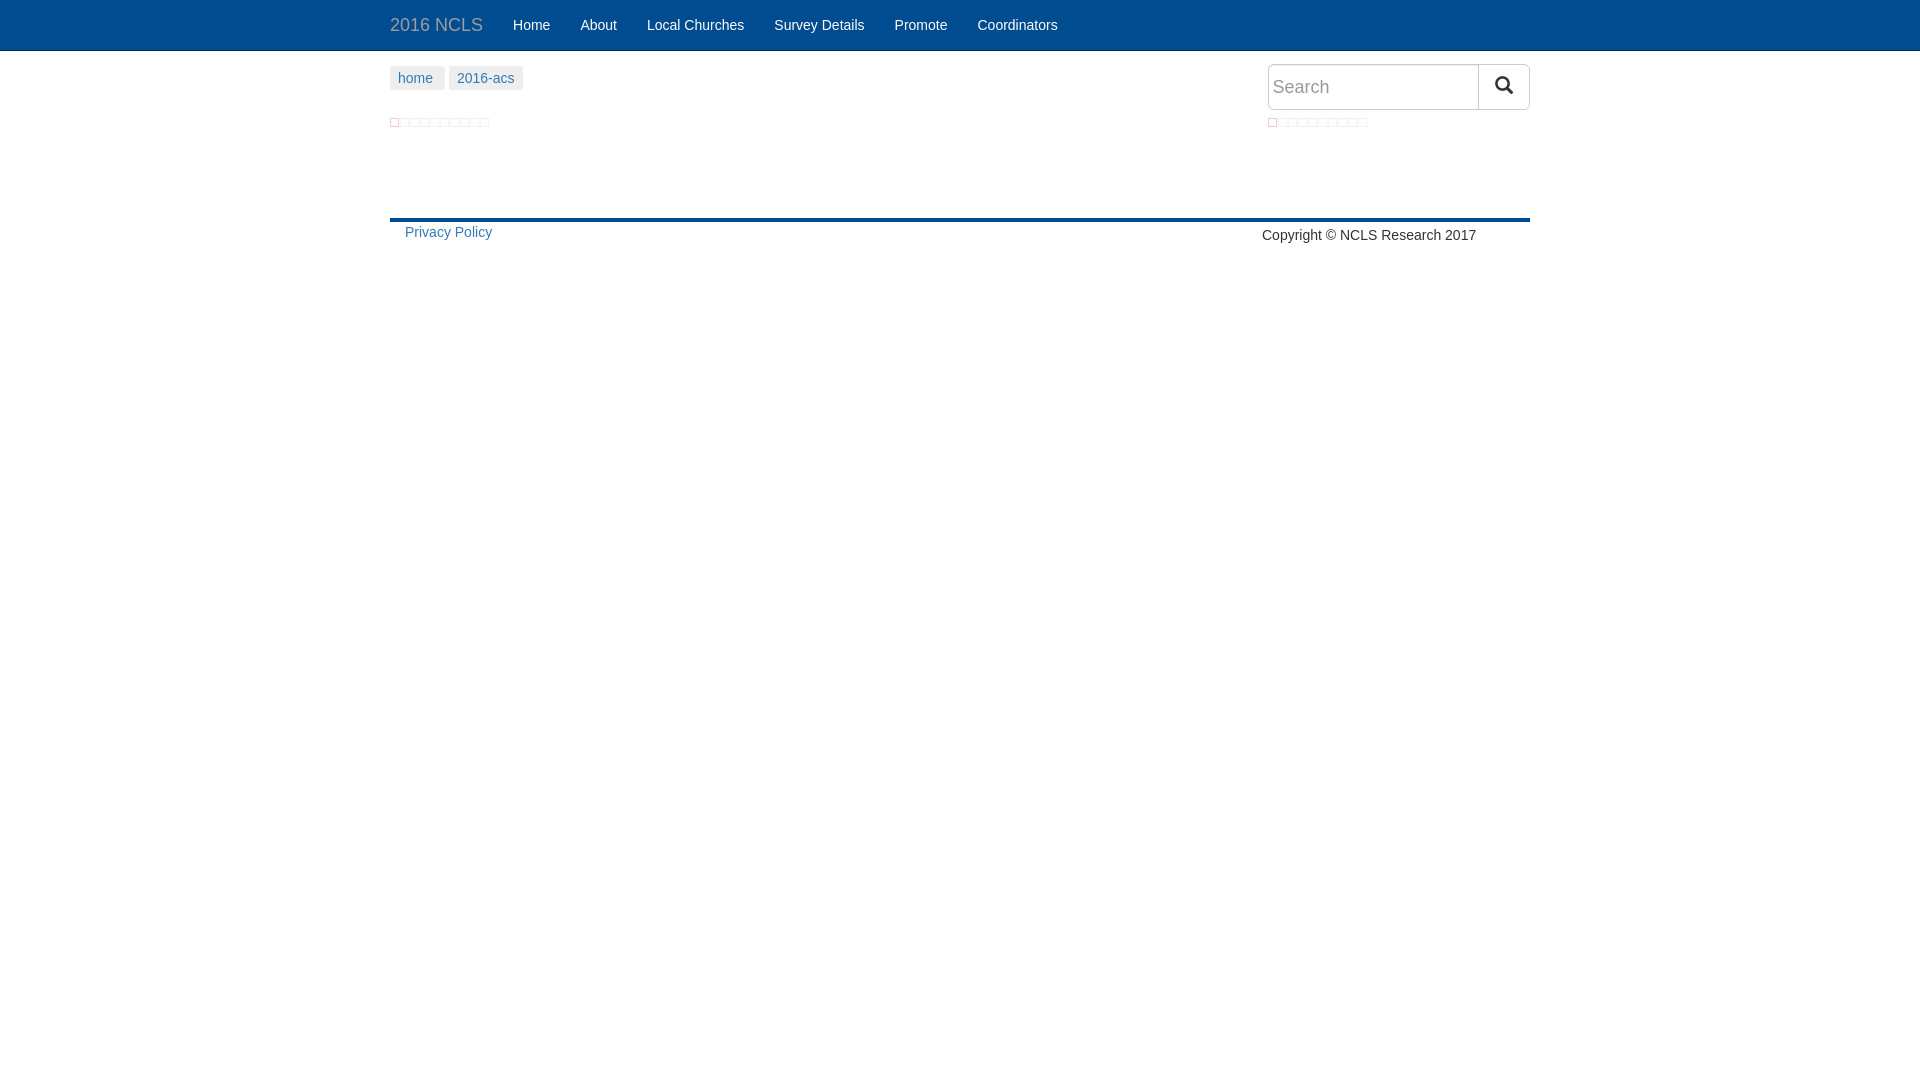  What do you see at coordinates (416, 78) in the screenshot?
I see `home` at bounding box center [416, 78].